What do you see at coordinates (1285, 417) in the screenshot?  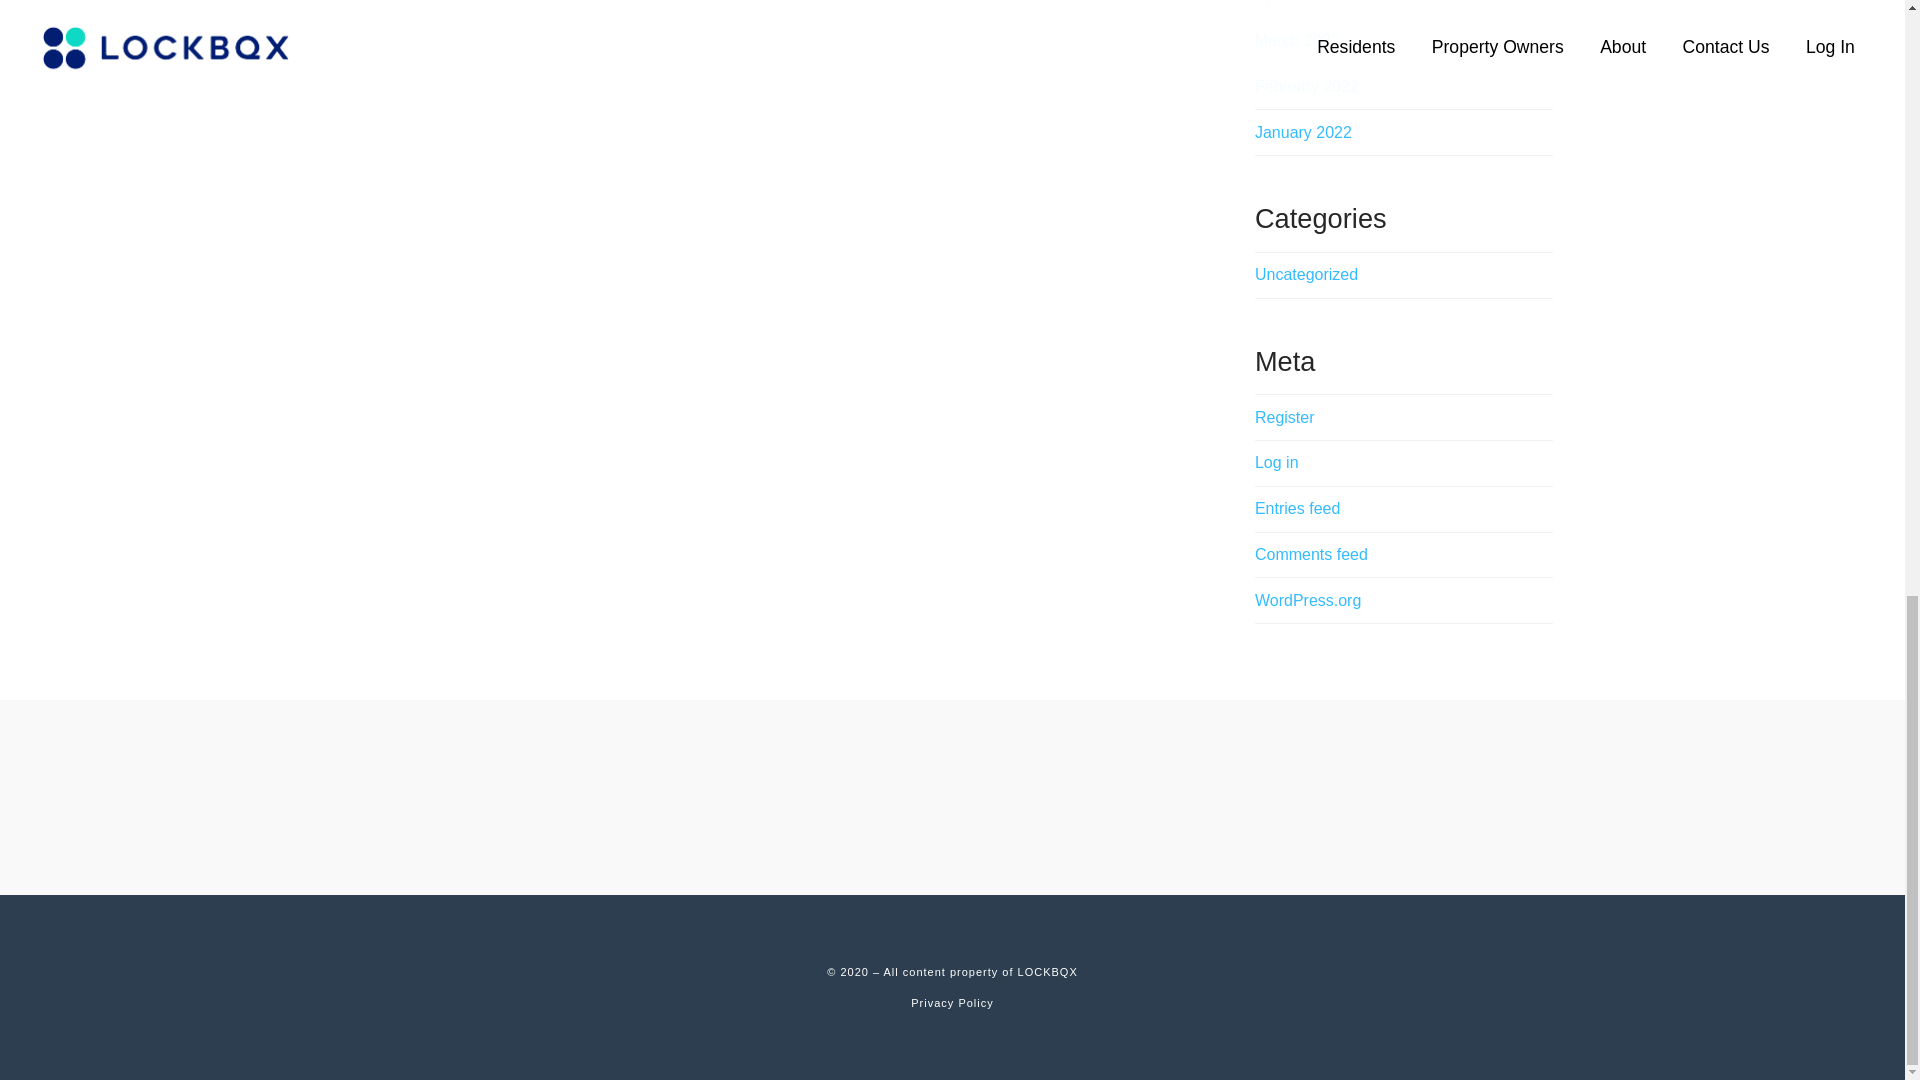 I see `Register` at bounding box center [1285, 417].